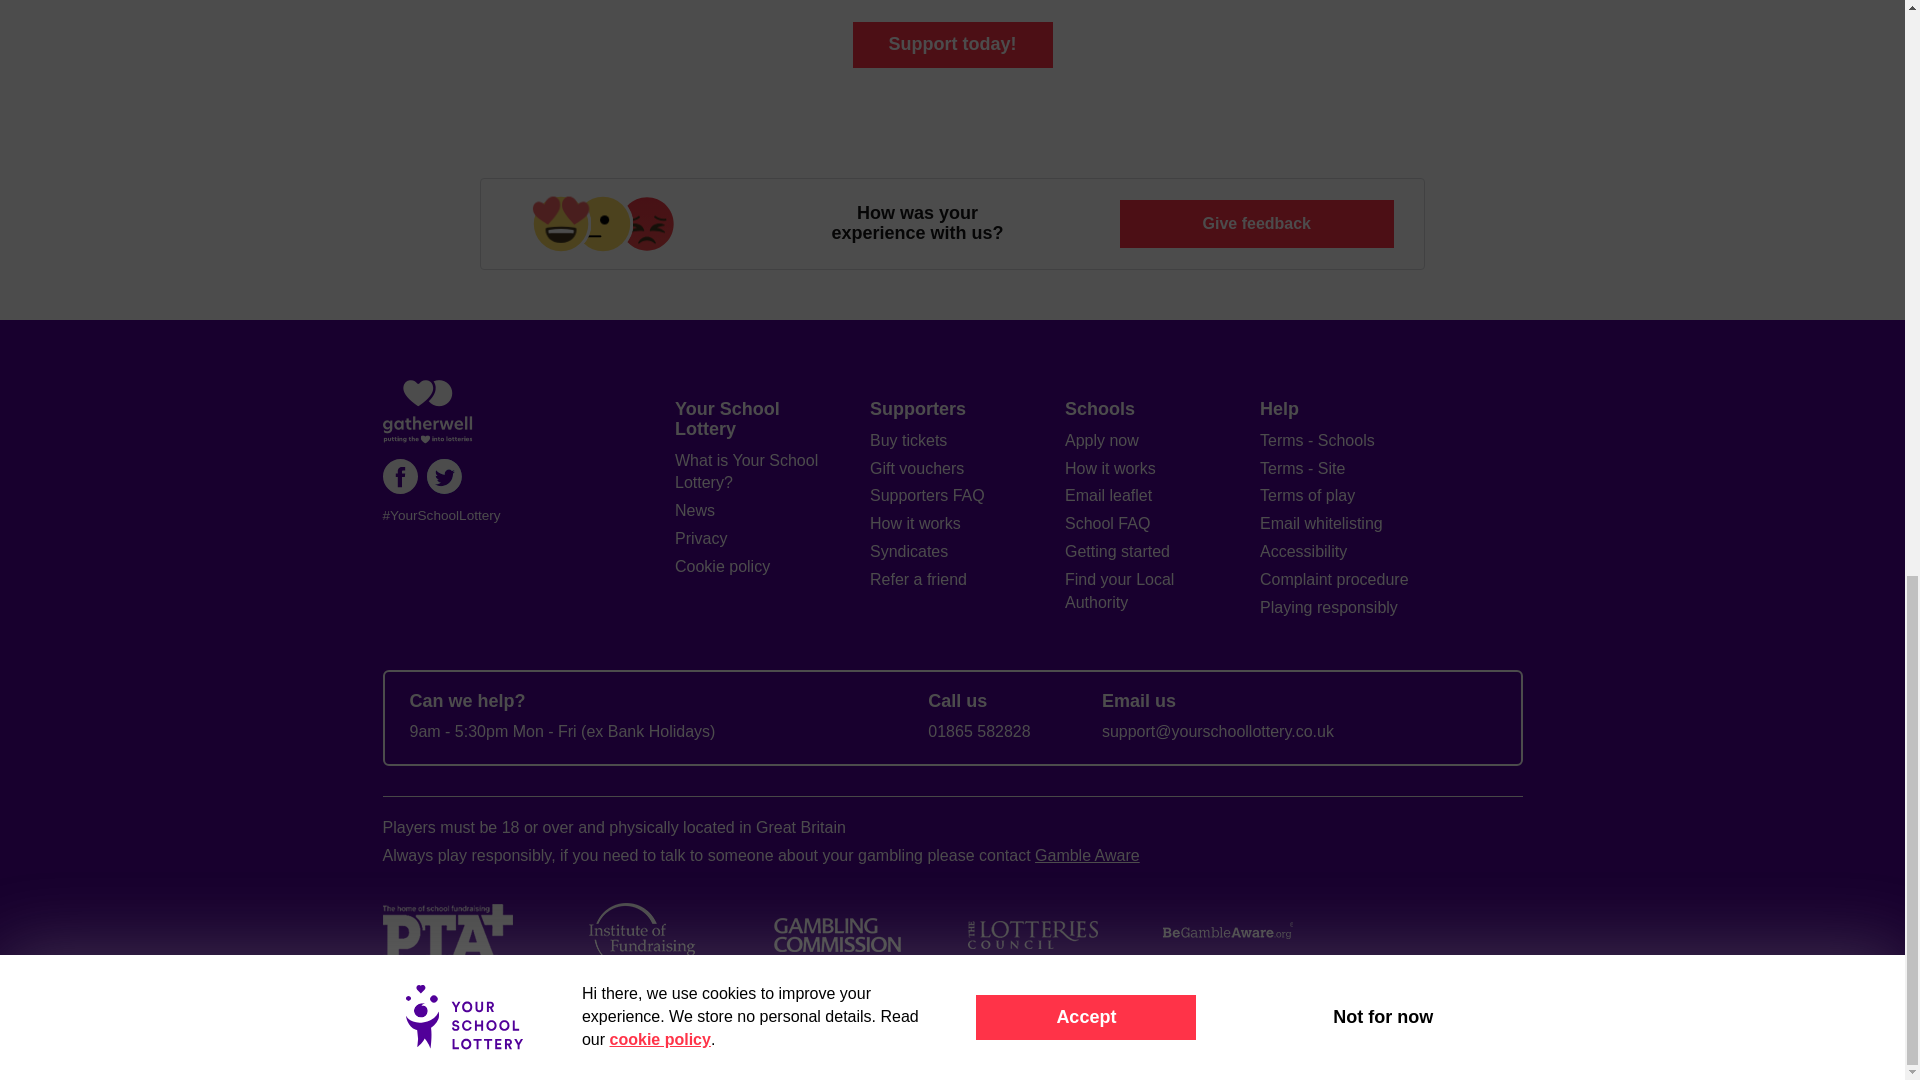 The image size is (1920, 1080). I want to click on Schools - How it works, so click(1110, 468).